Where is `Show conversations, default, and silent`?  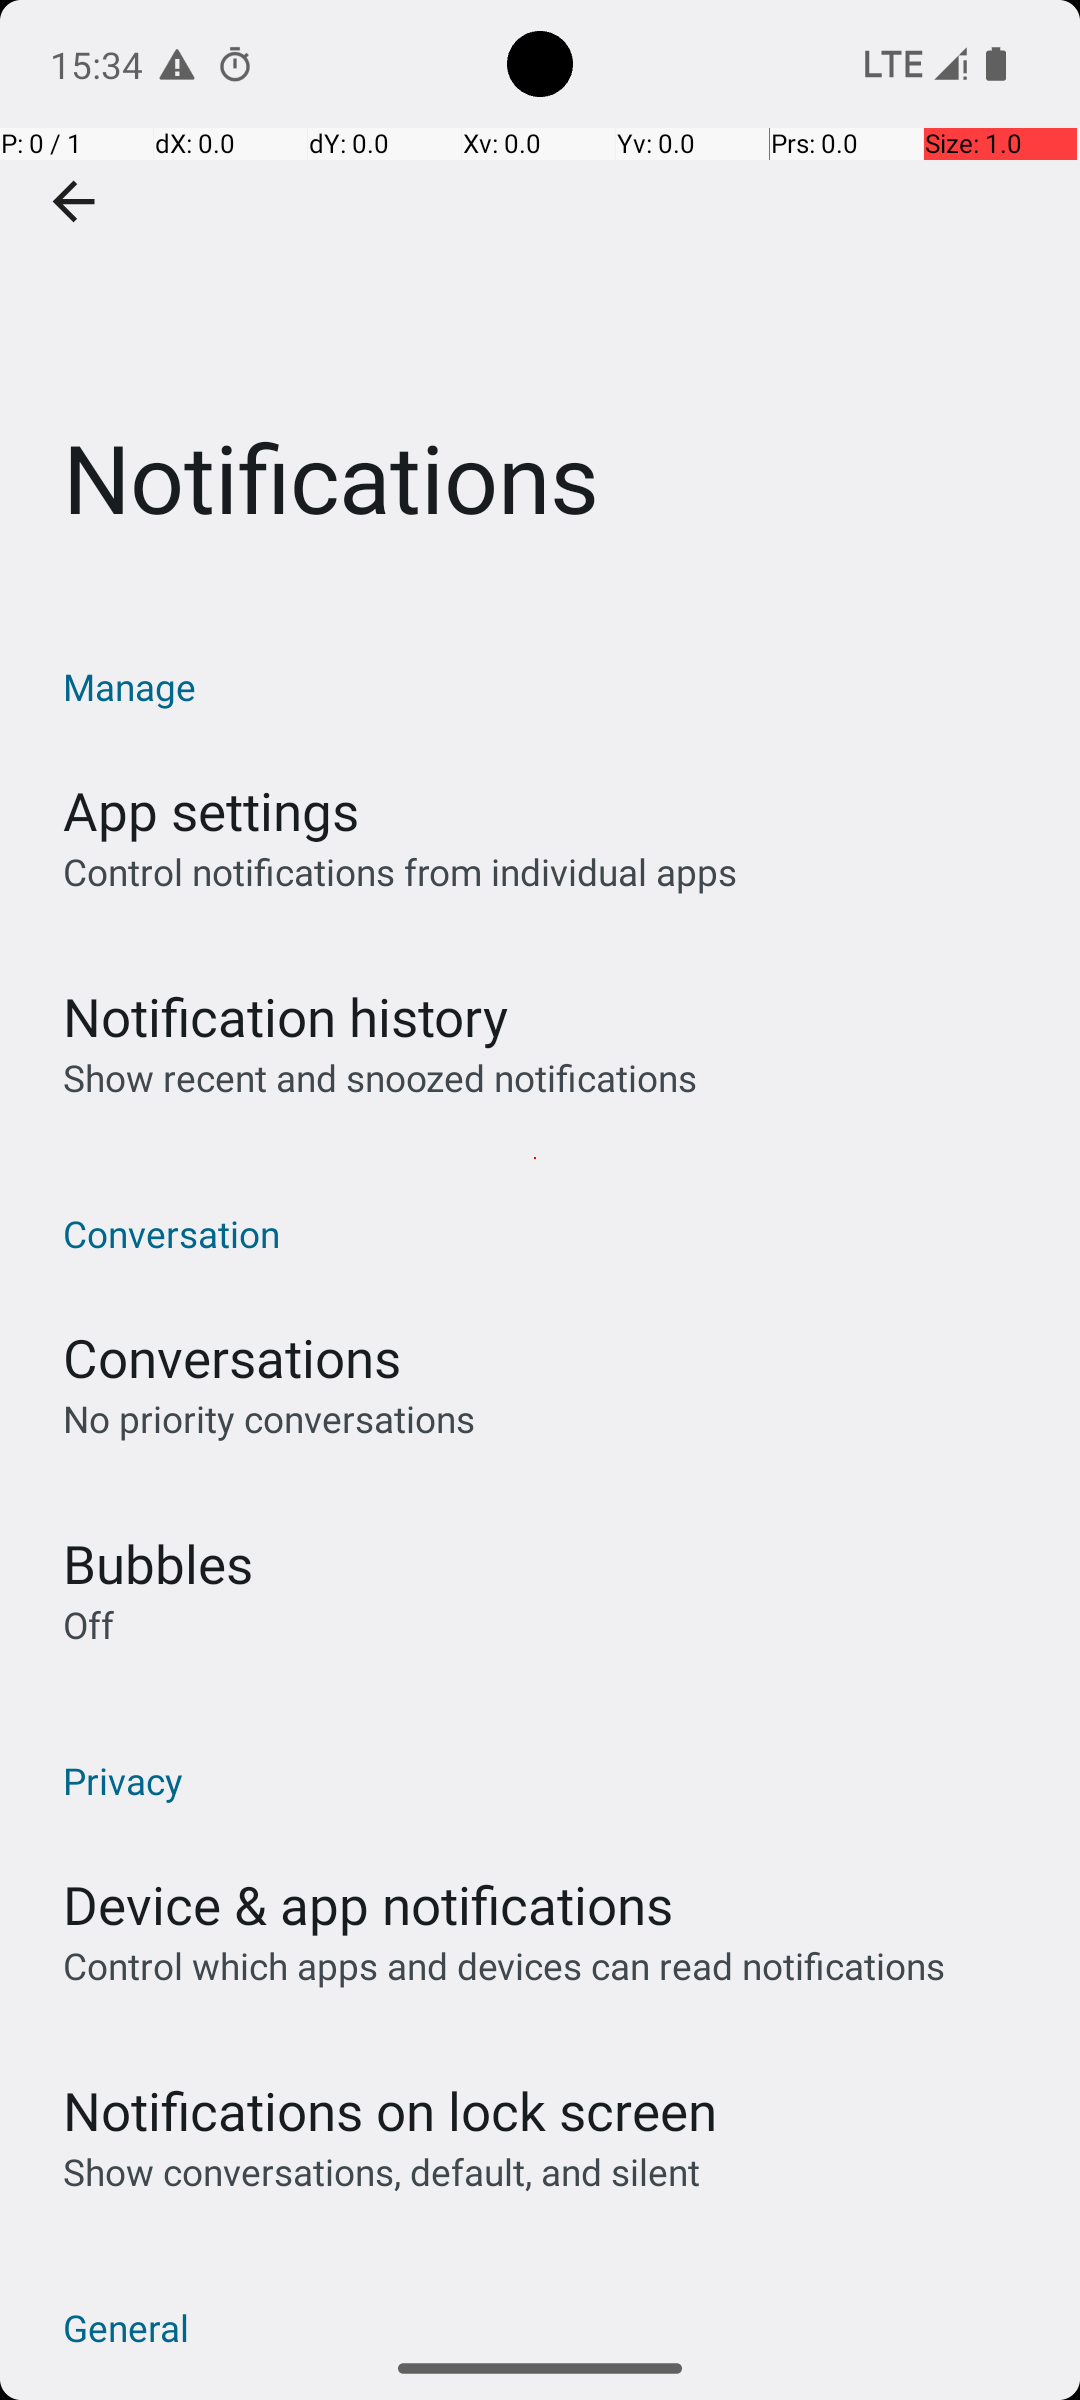
Show conversations, default, and silent is located at coordinates (382, 2172).